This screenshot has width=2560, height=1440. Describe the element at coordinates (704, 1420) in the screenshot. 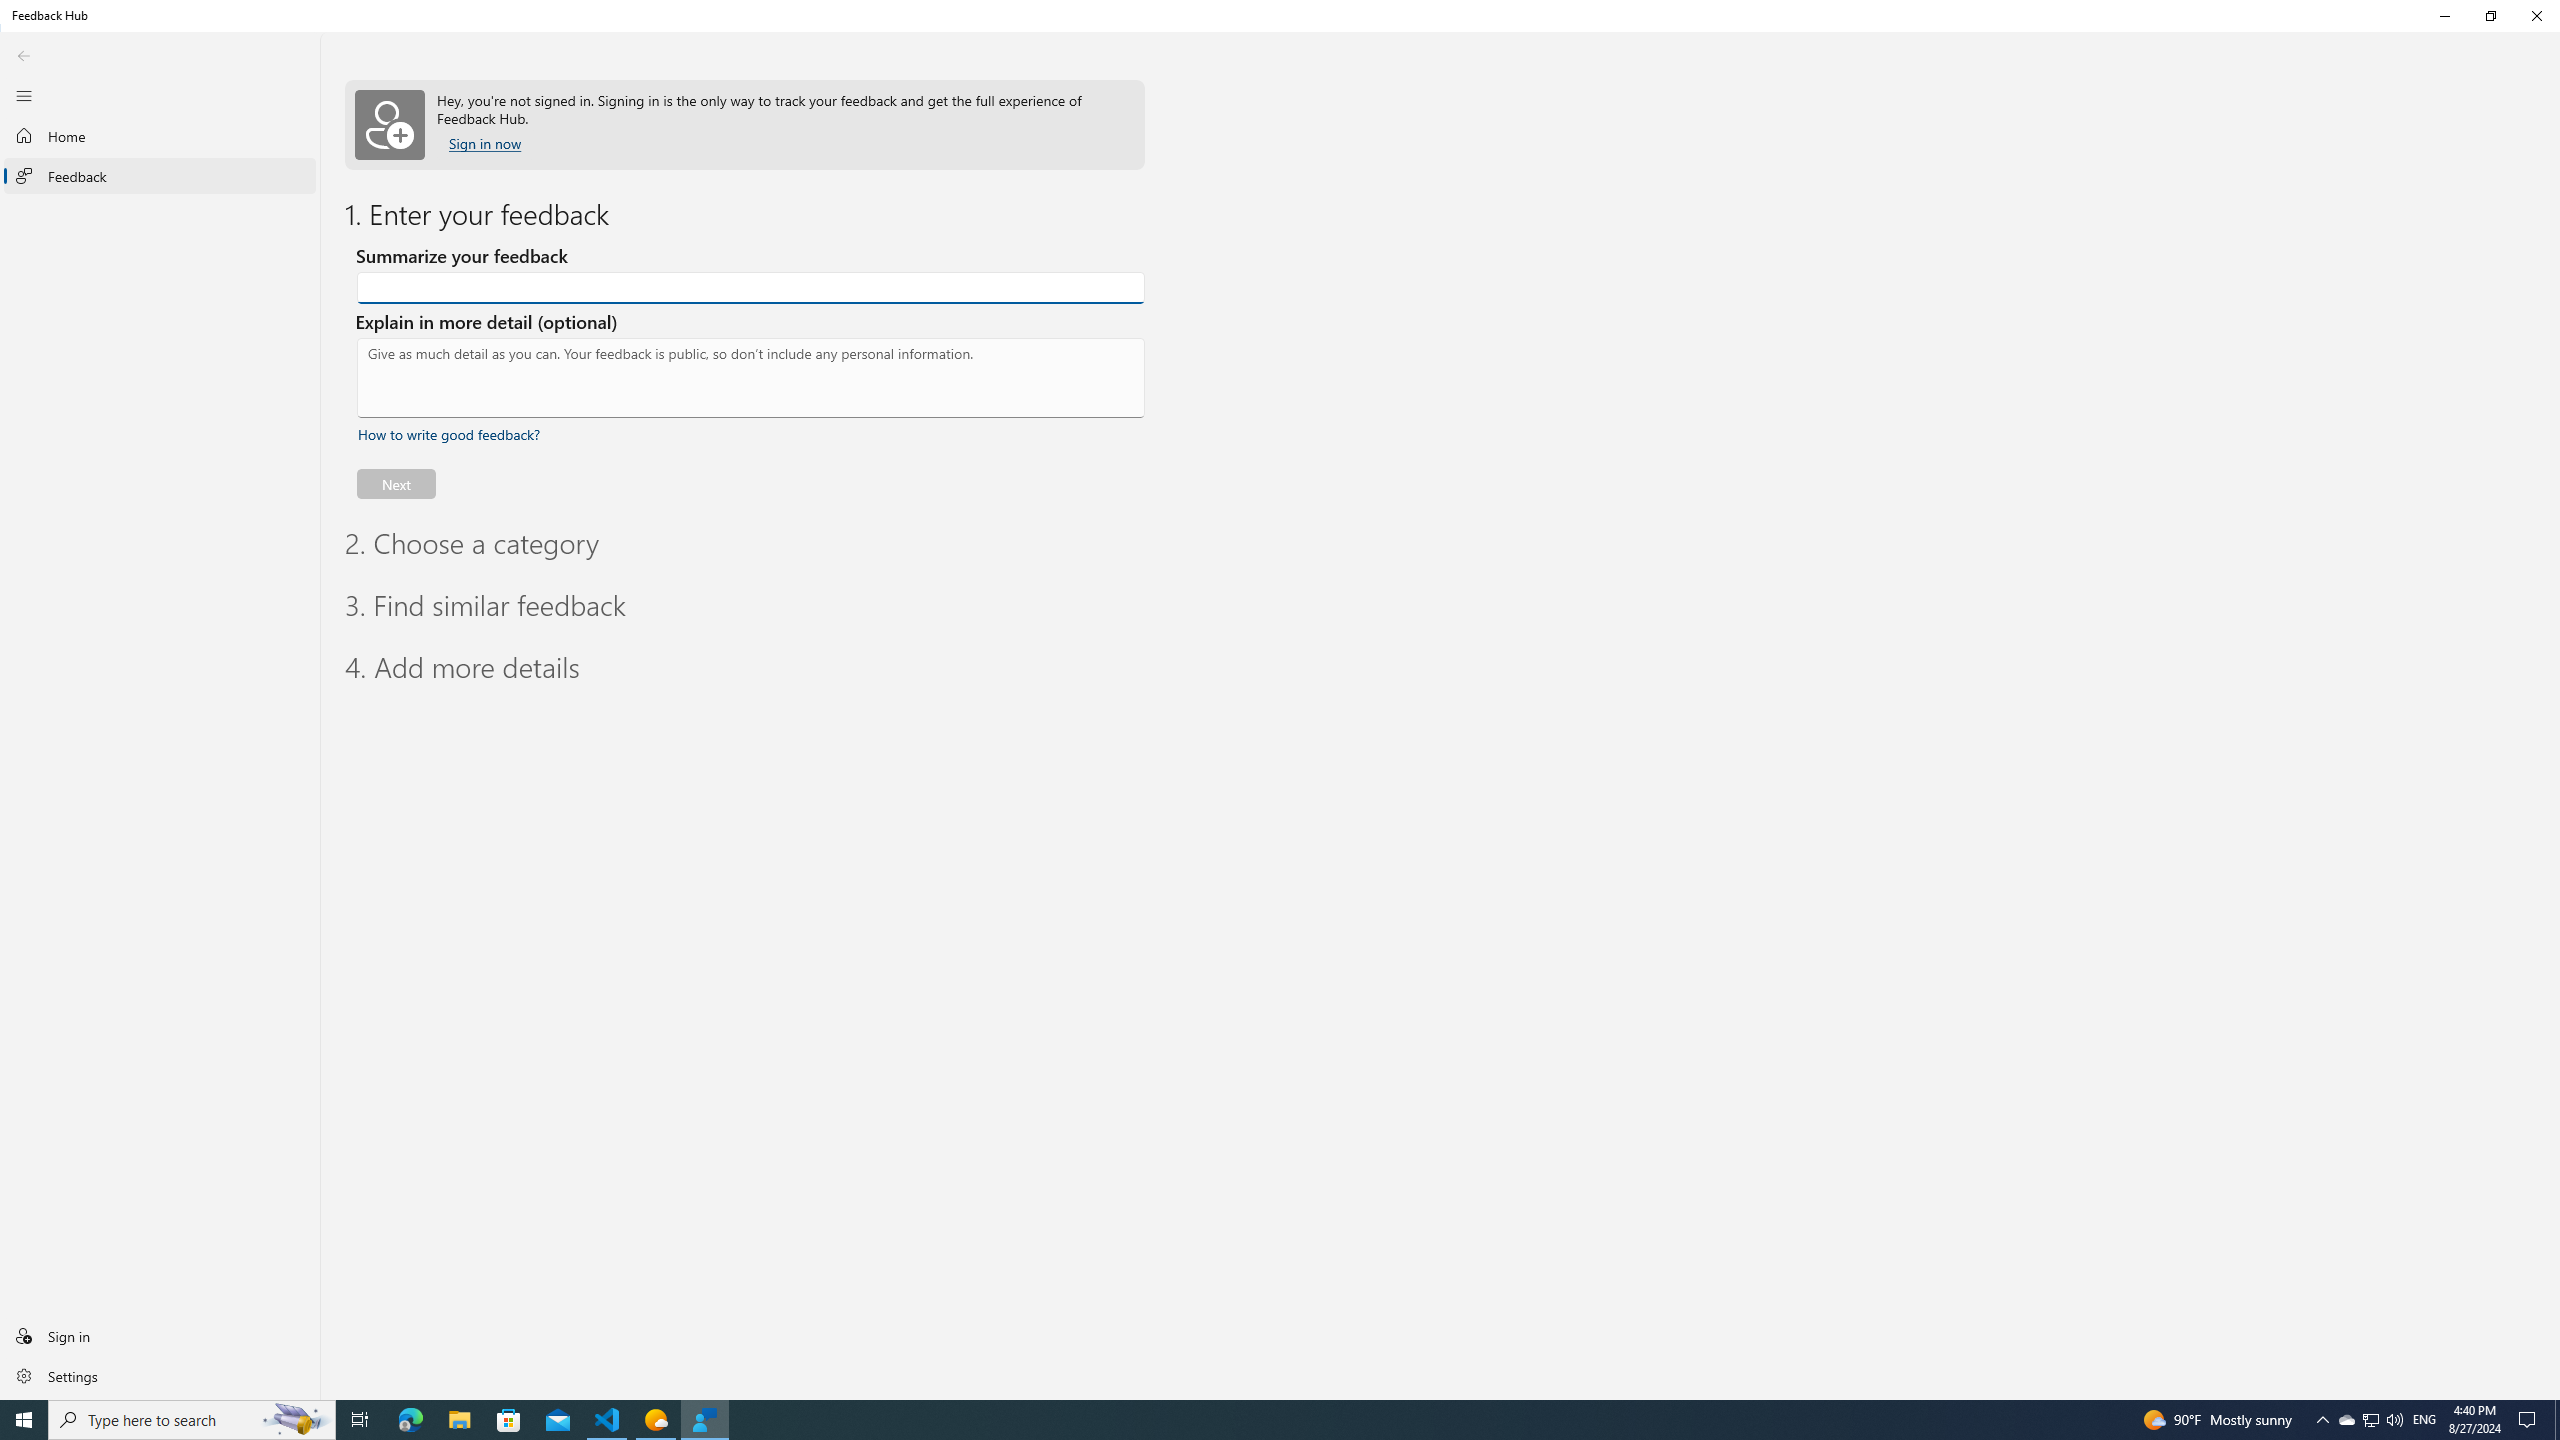

I see `Feedback Hub - 1 running window` at that location.